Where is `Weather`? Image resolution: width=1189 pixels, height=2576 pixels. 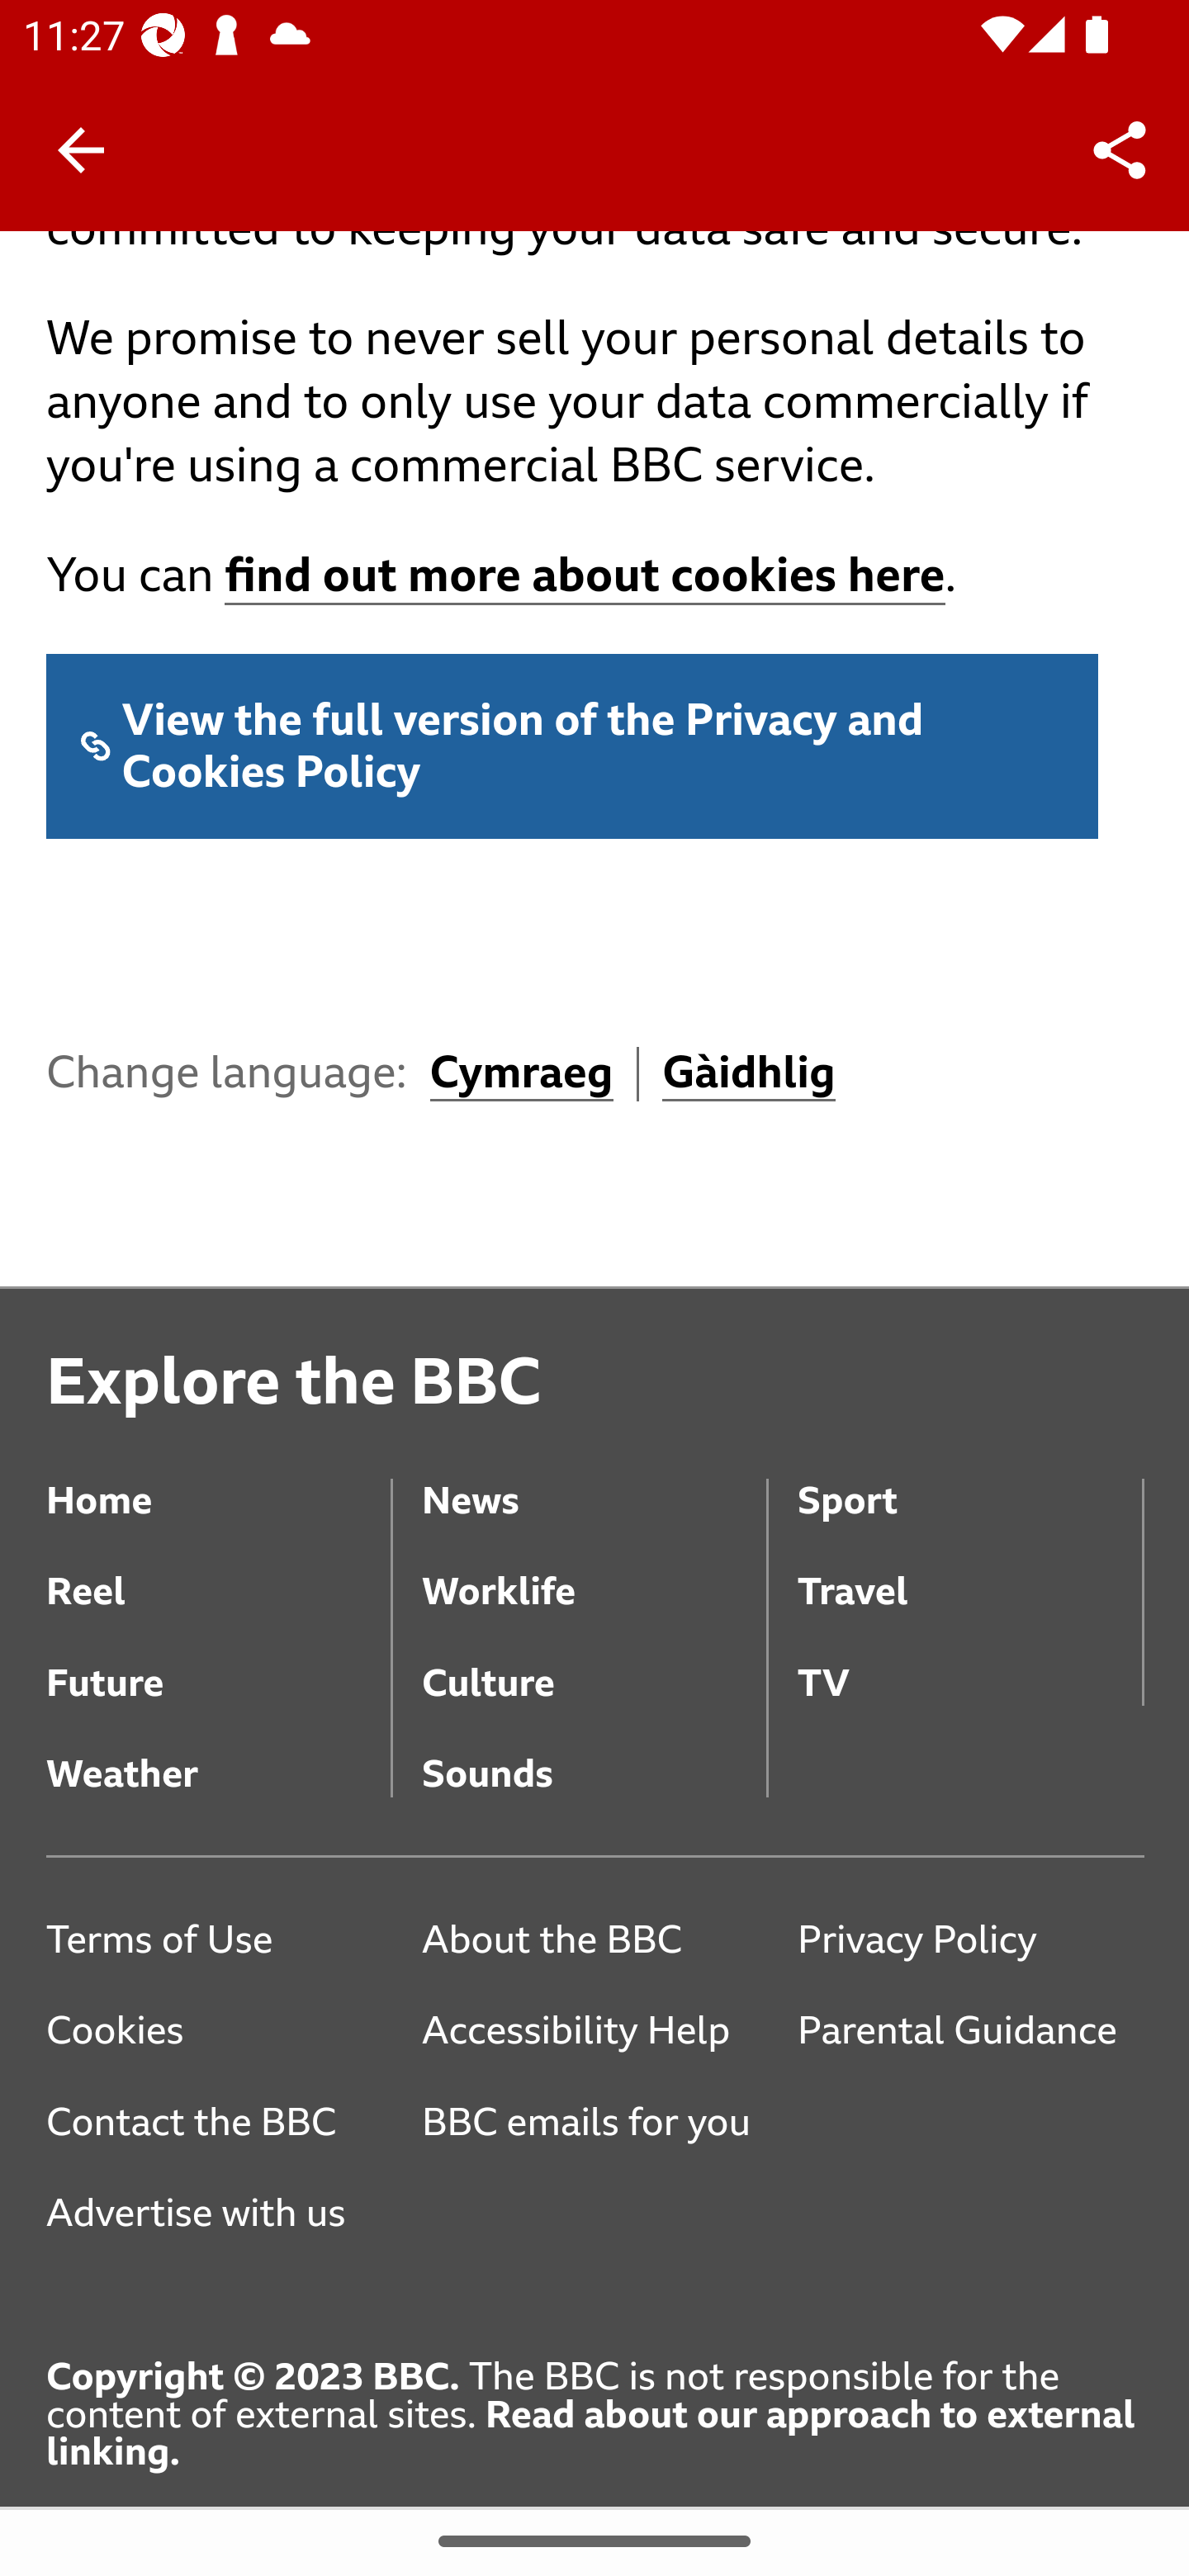
Weather is located at coordinates (220, 1752).